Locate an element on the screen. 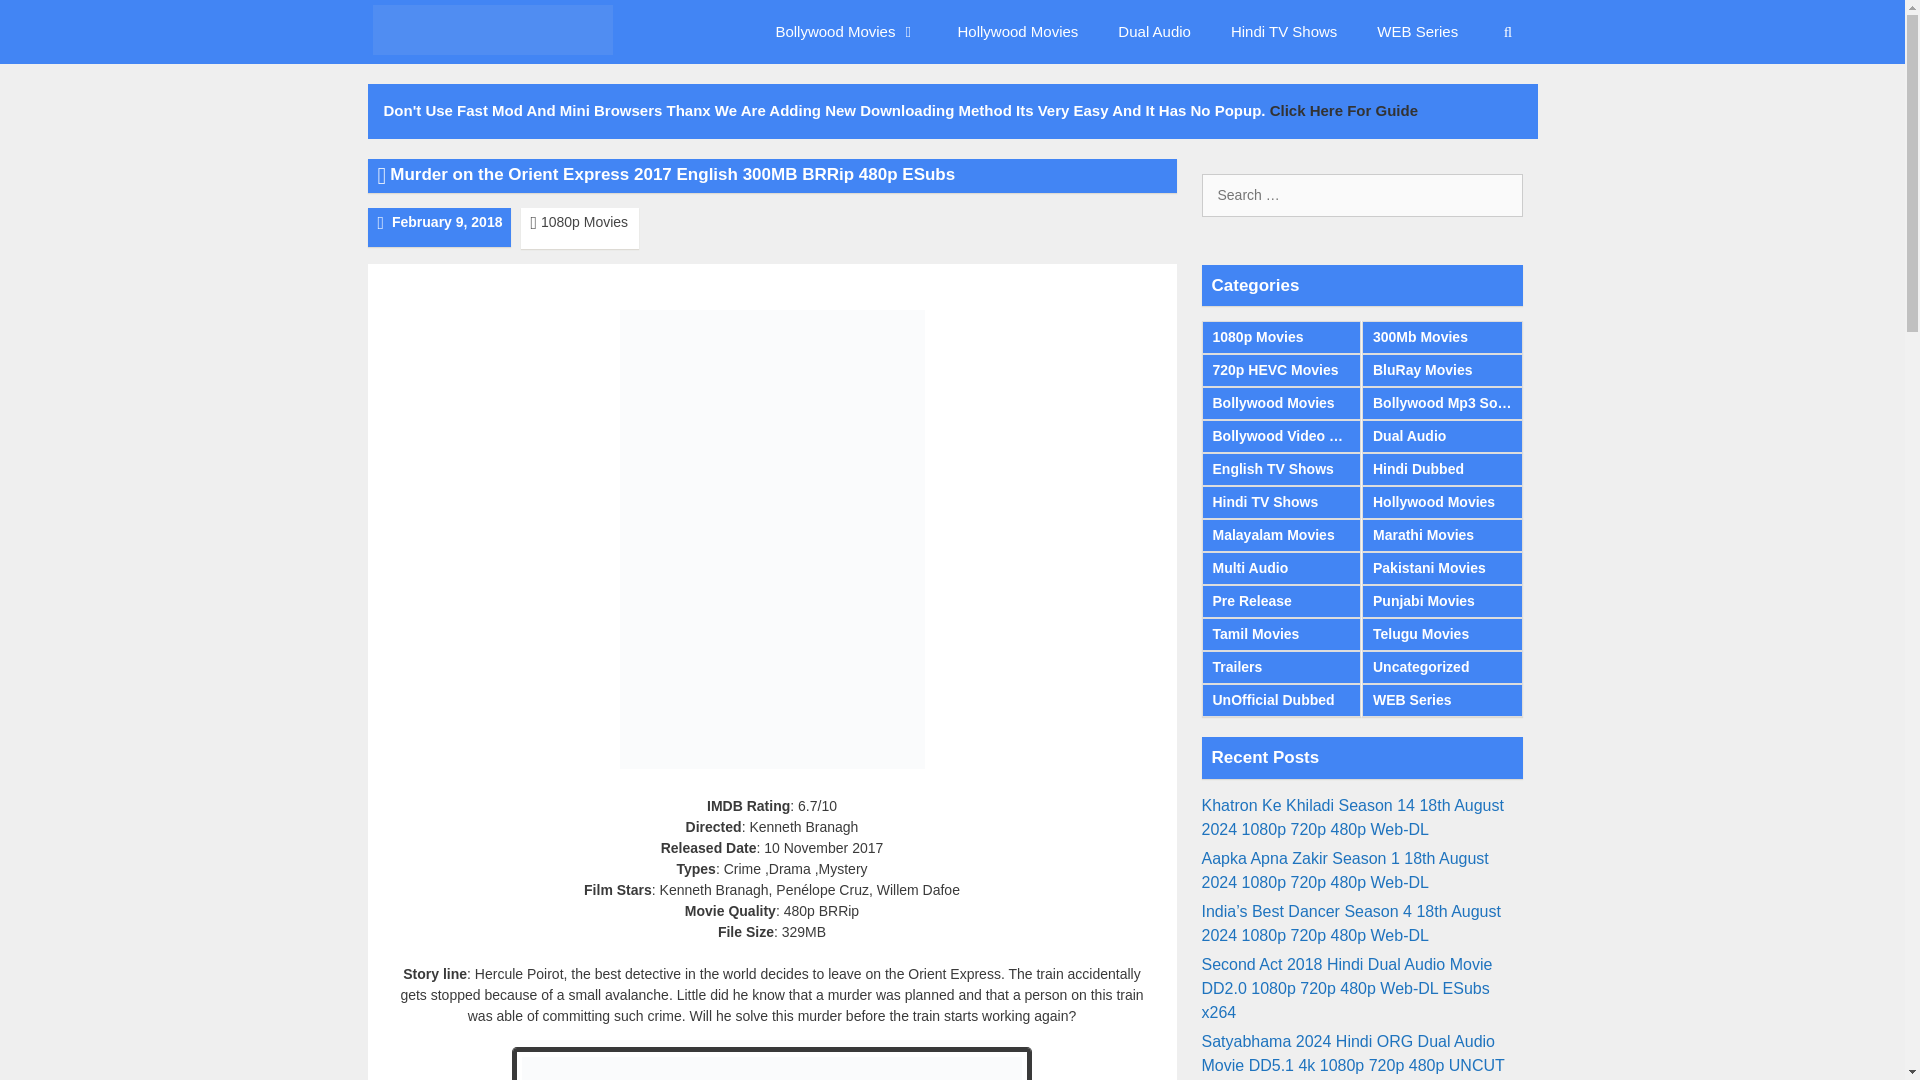 This screenshot has height=1080, width=1920. Malayalam Movies is located at coordinates (1281, 535).